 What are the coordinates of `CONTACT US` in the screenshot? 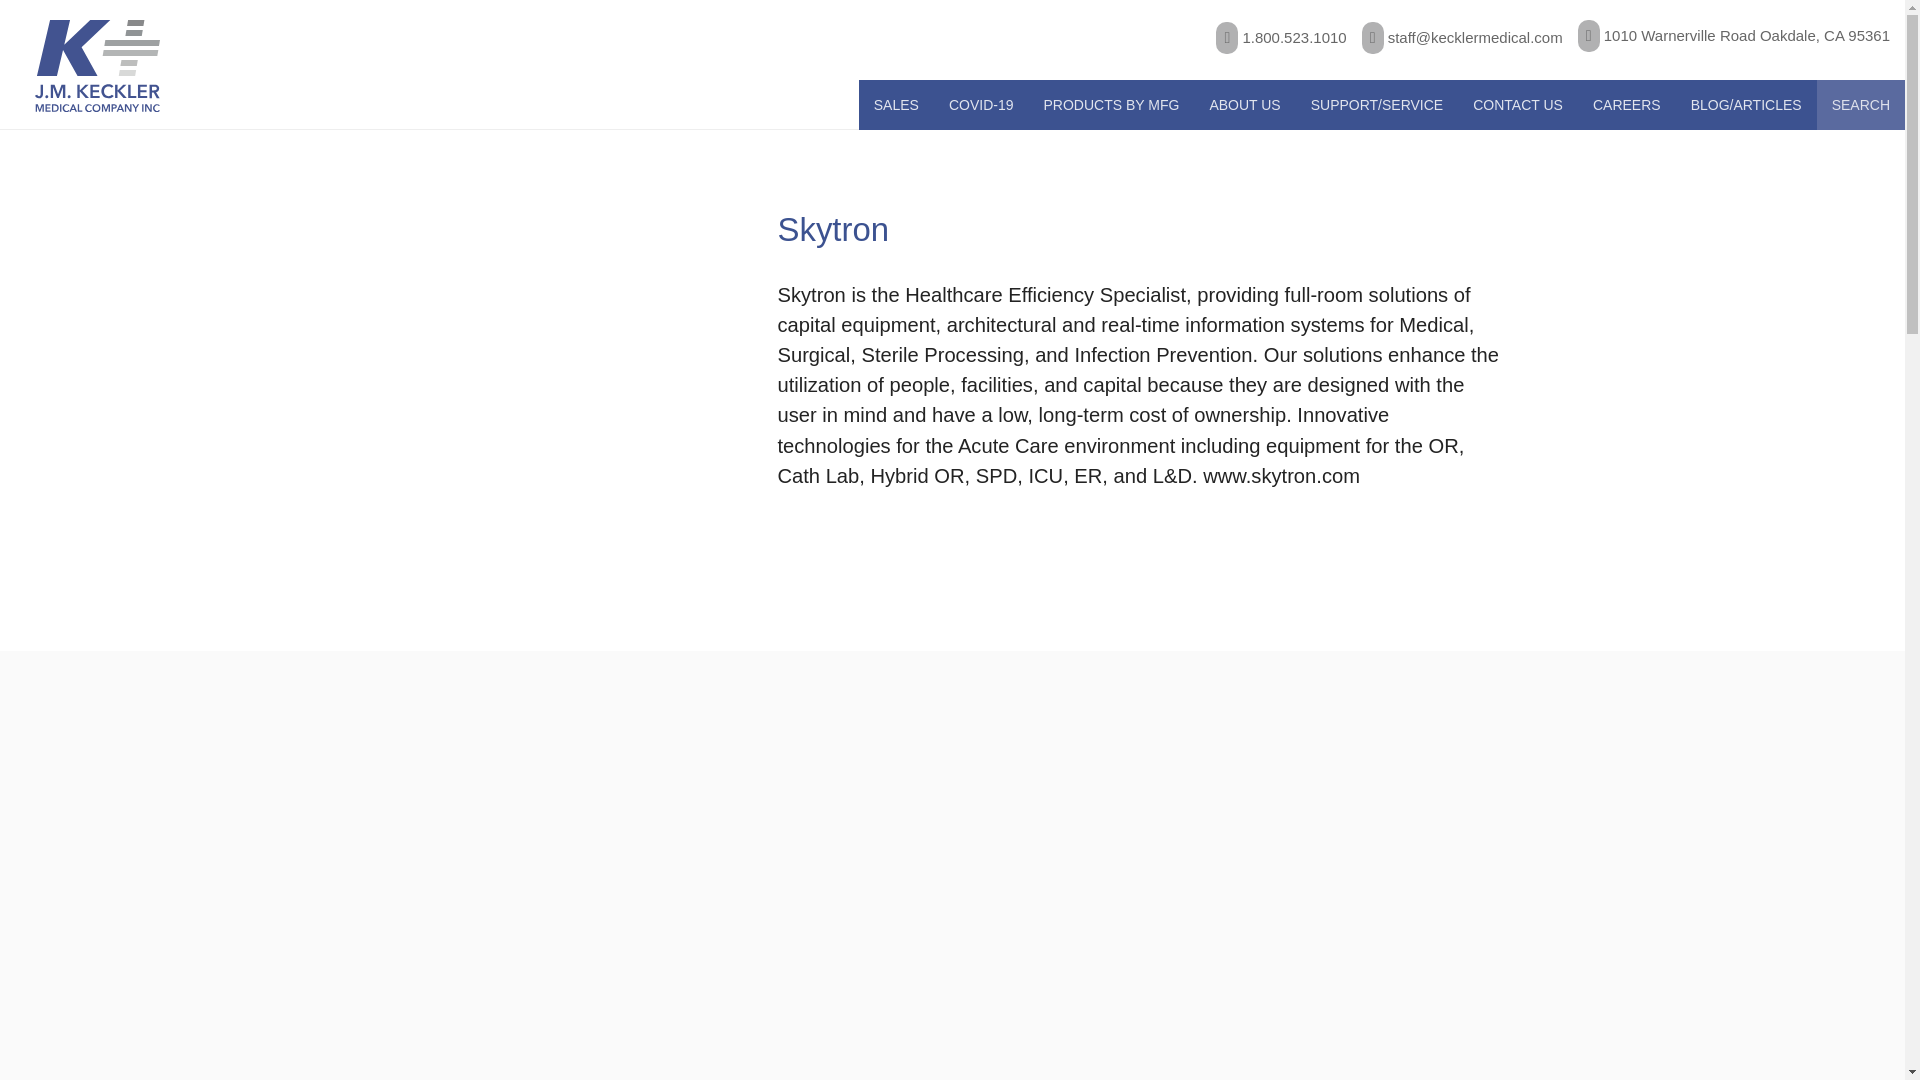 It's located at (1517, 104).